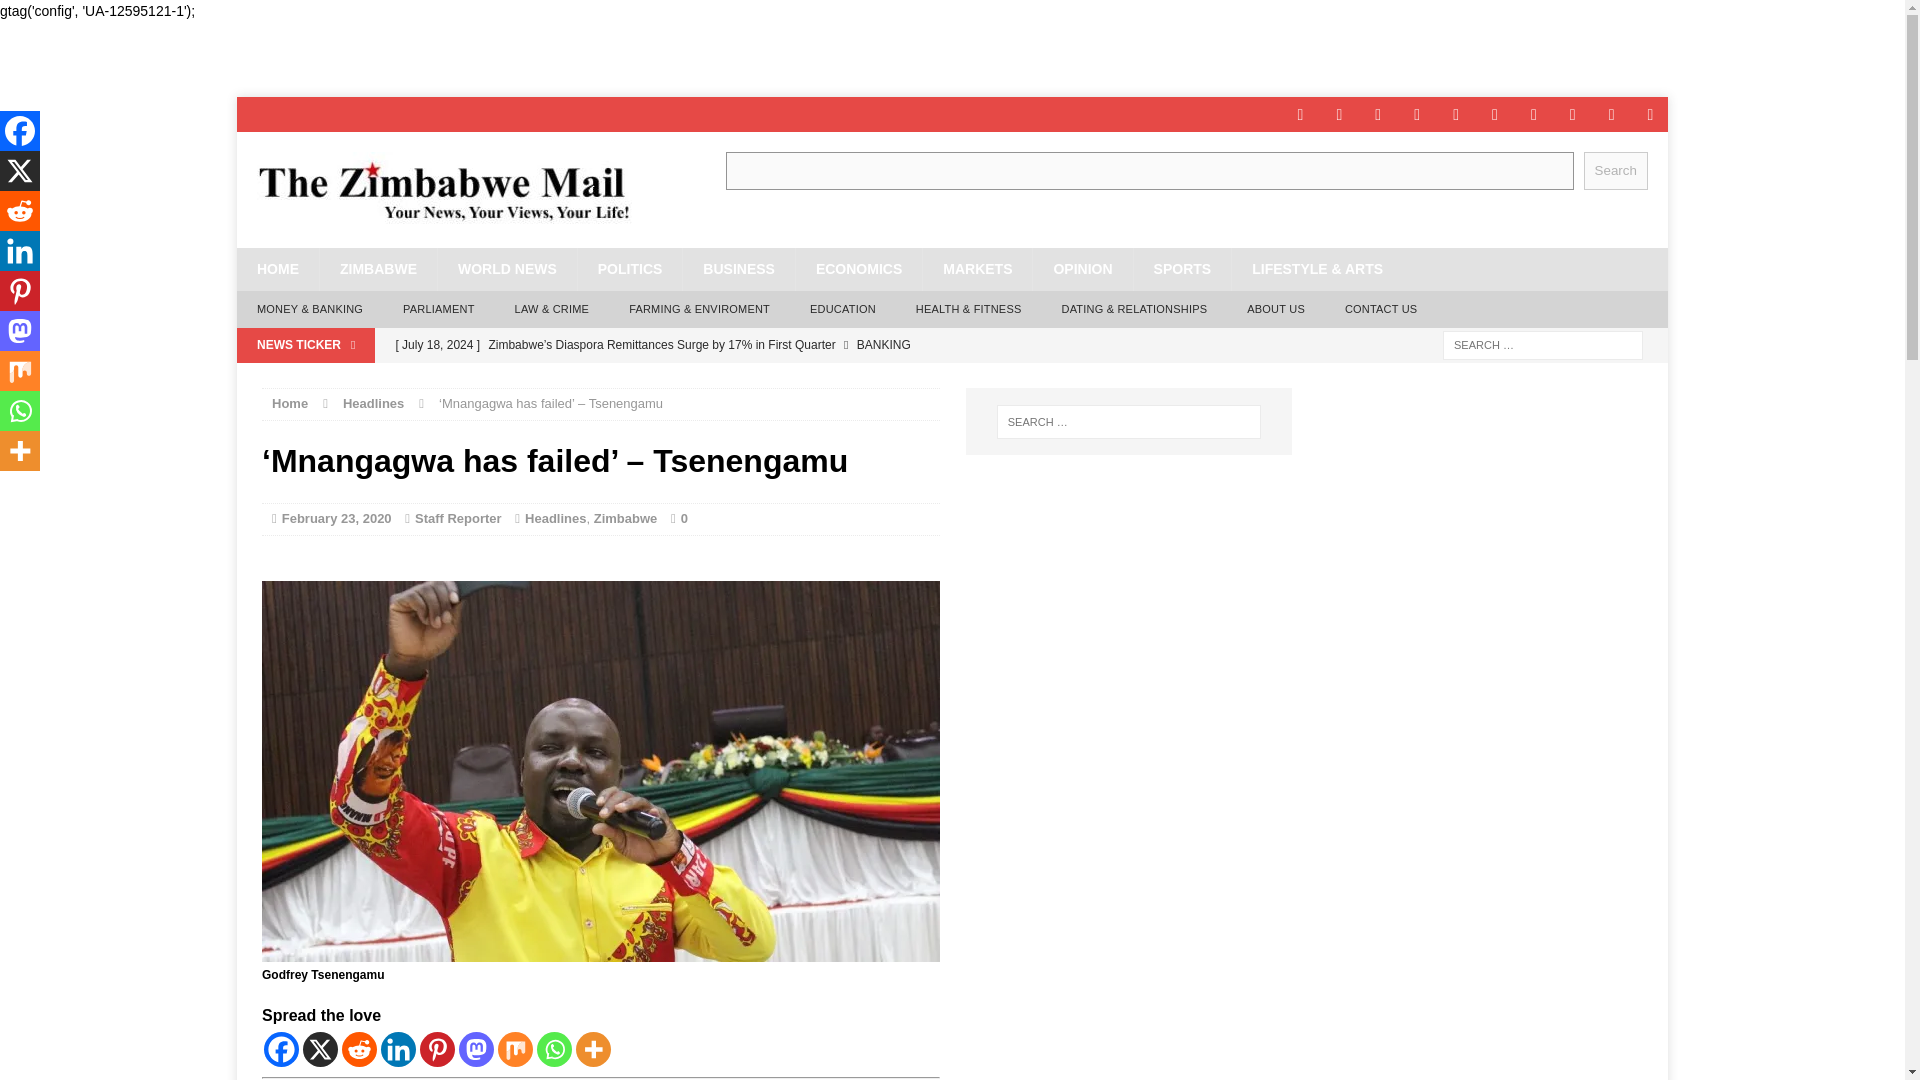 The image size is (1920, 1080). What do you see at coordinates (1082, 269) in the screenshot?
I see `OPINION` at bounding box center [1082, 269].